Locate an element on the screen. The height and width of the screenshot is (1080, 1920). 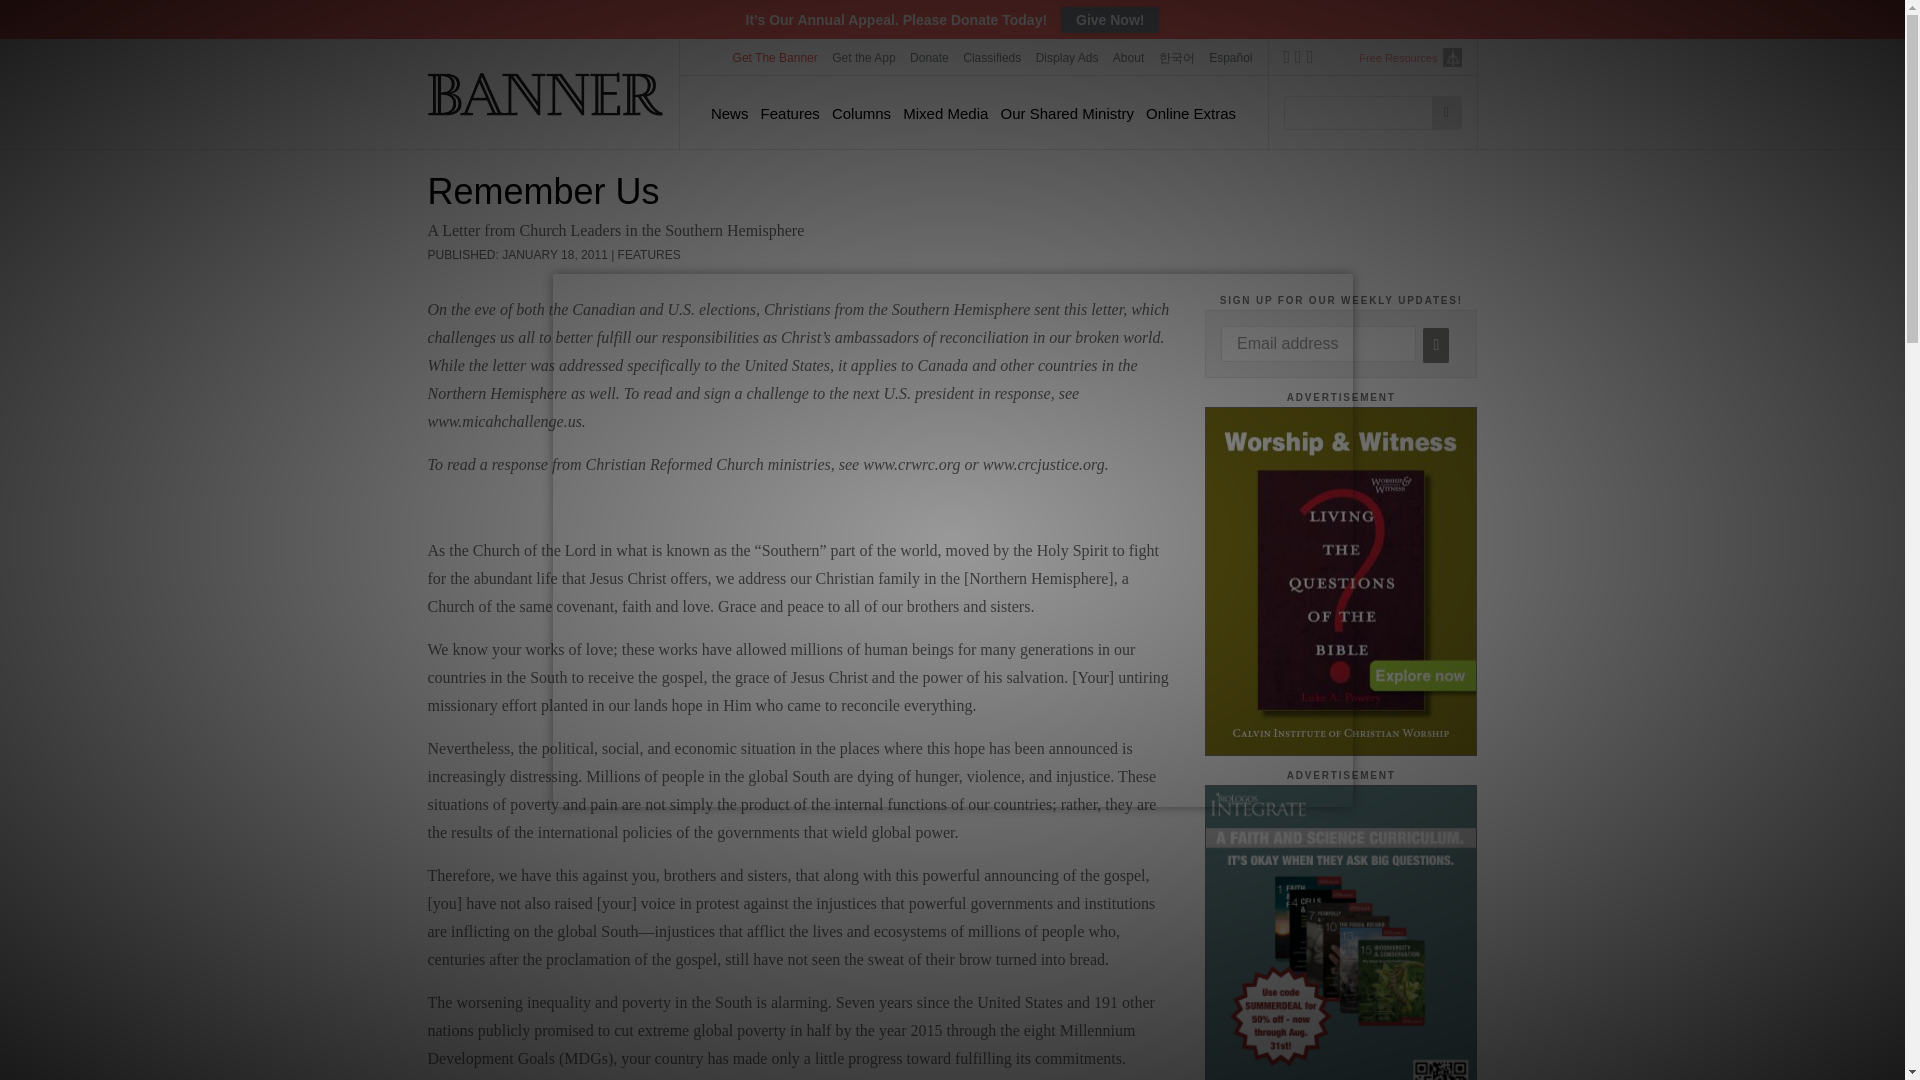
Features is located at coordinates (790, 113).